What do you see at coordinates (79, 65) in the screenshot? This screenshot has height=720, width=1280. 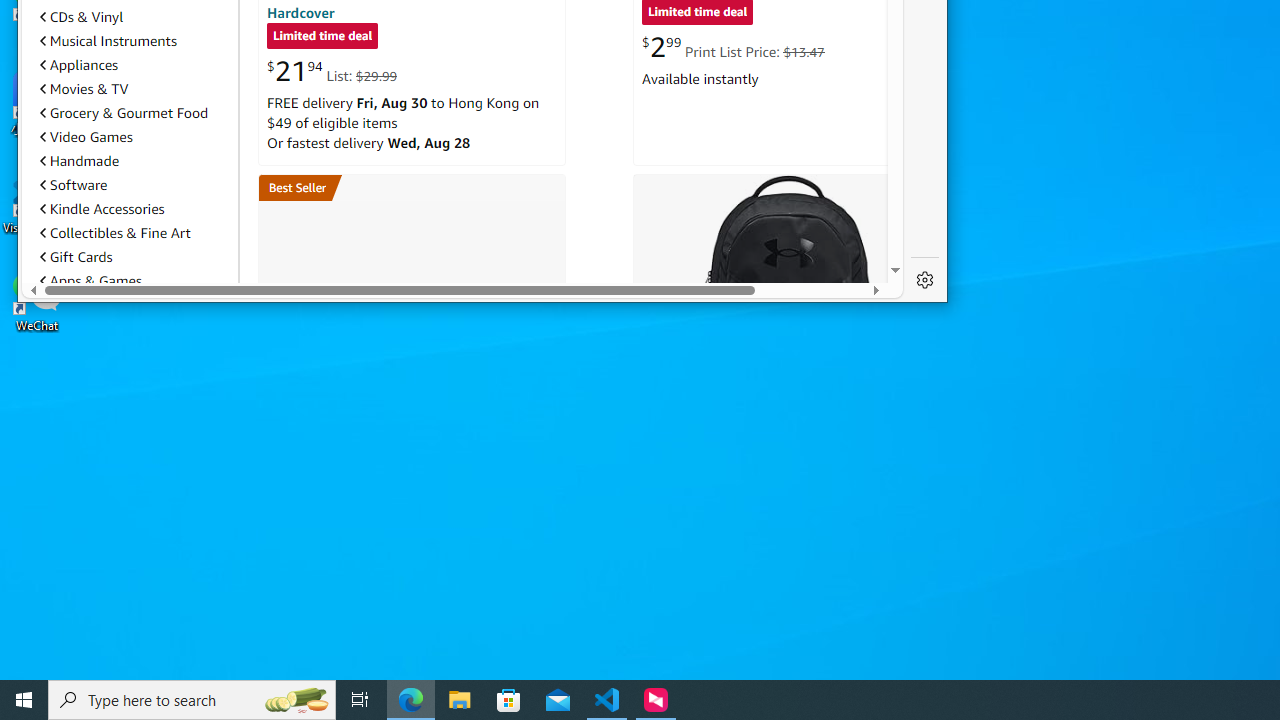 I see `Appliances` at bounding box center [79, 65].